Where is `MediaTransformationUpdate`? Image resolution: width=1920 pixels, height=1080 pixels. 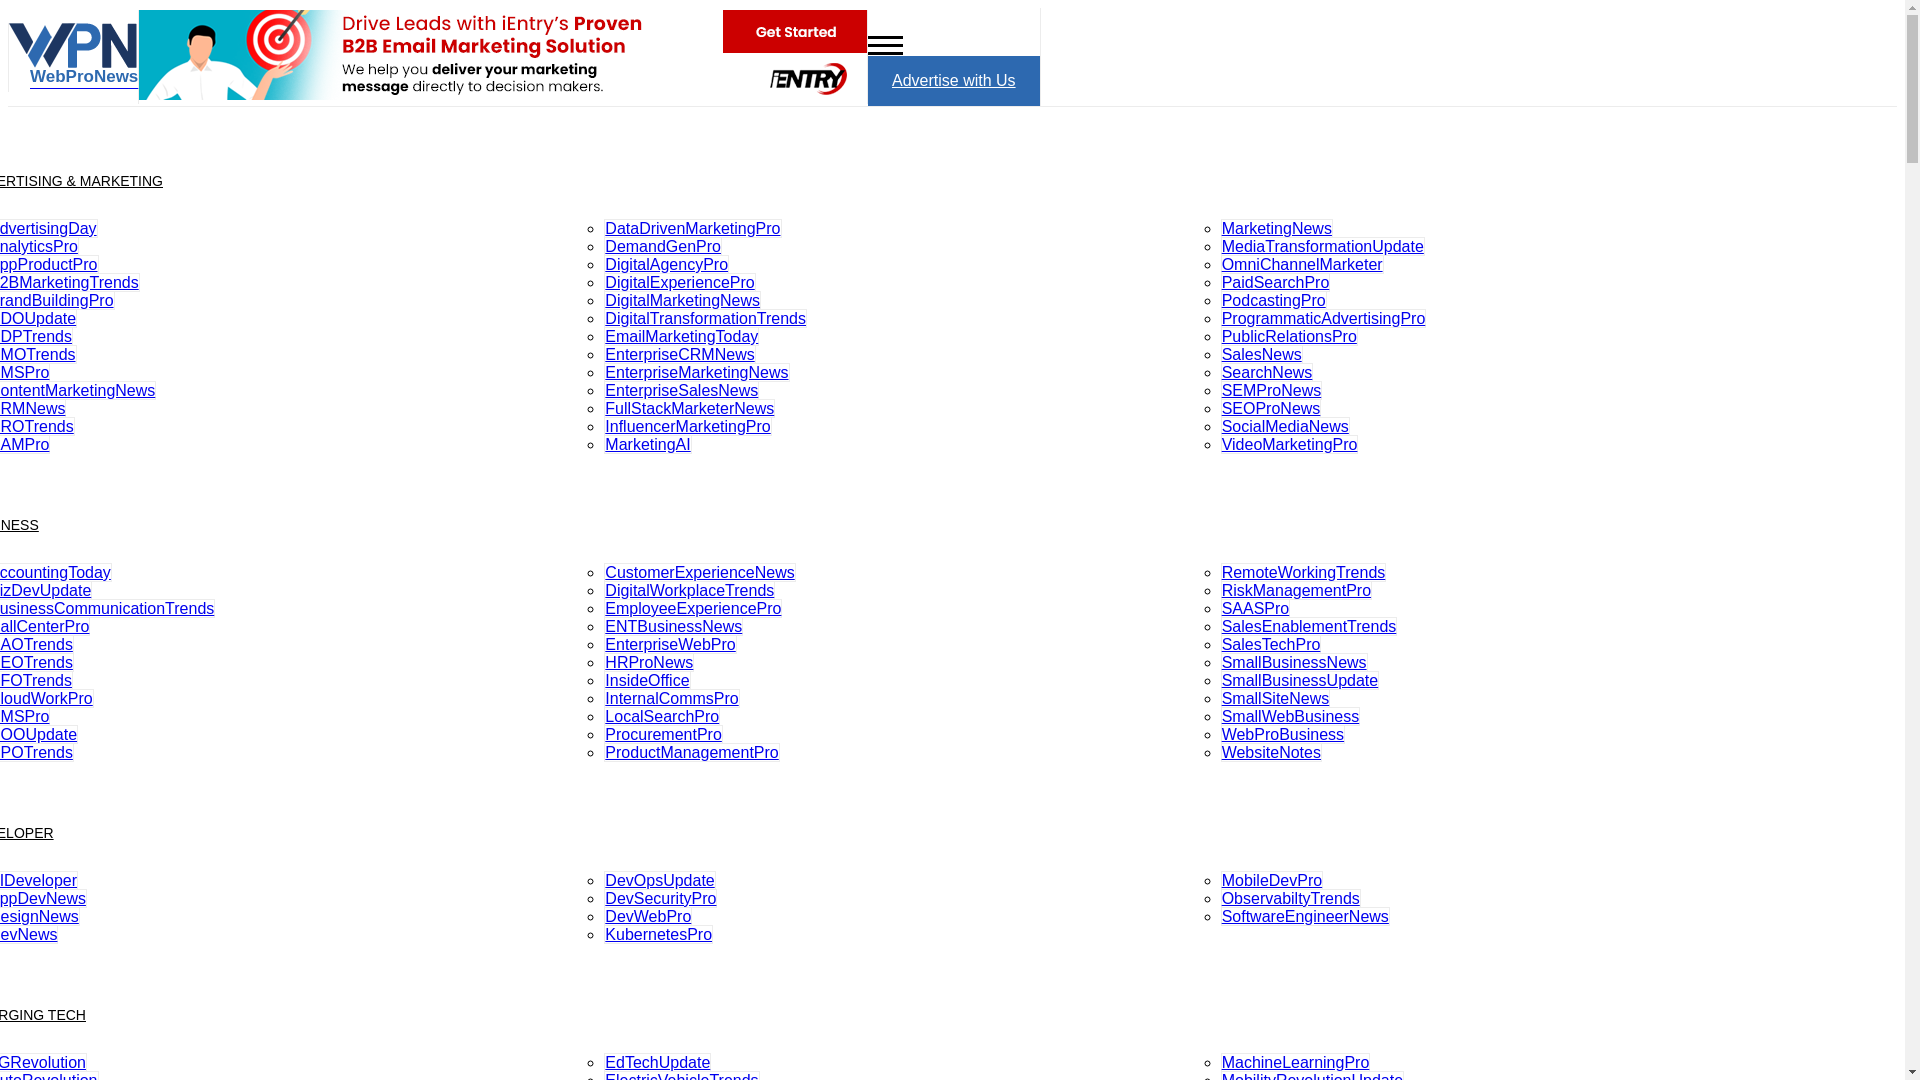
MediaTransformationUpdate is located at coordinates (1322, 246).